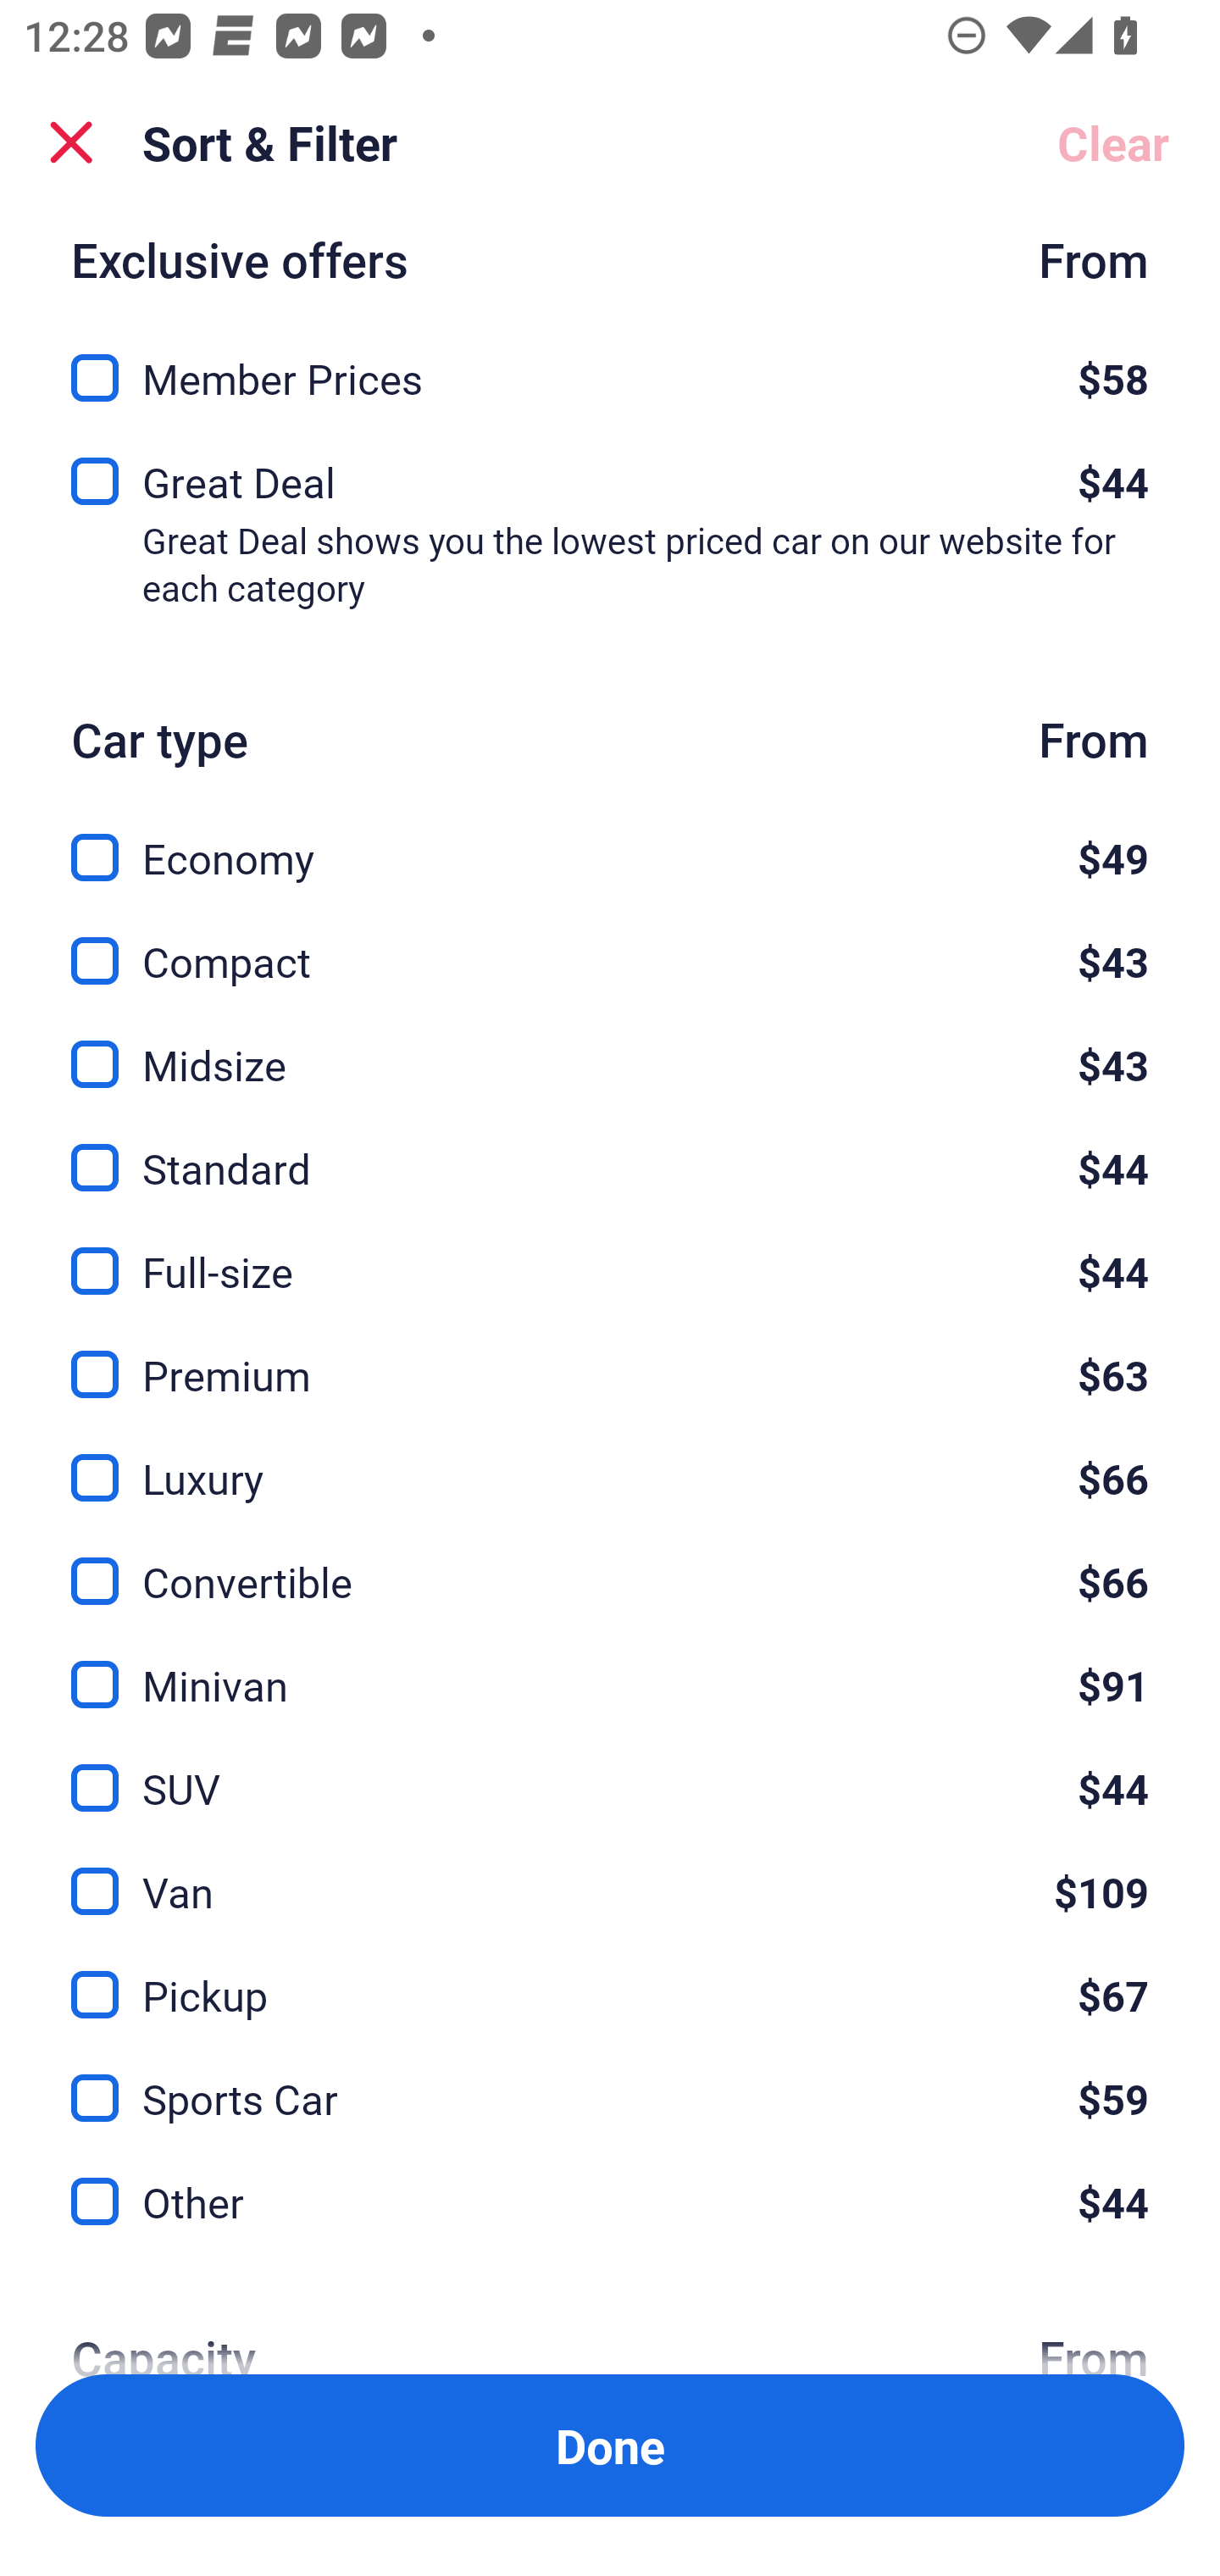 The width and height of the screenshot is (1220, 2576). What do you see at coordinates (610, 1666) in the screenshot?
I see `Minivan, $91 Minivan $91` at bounding box center [610, 1666].